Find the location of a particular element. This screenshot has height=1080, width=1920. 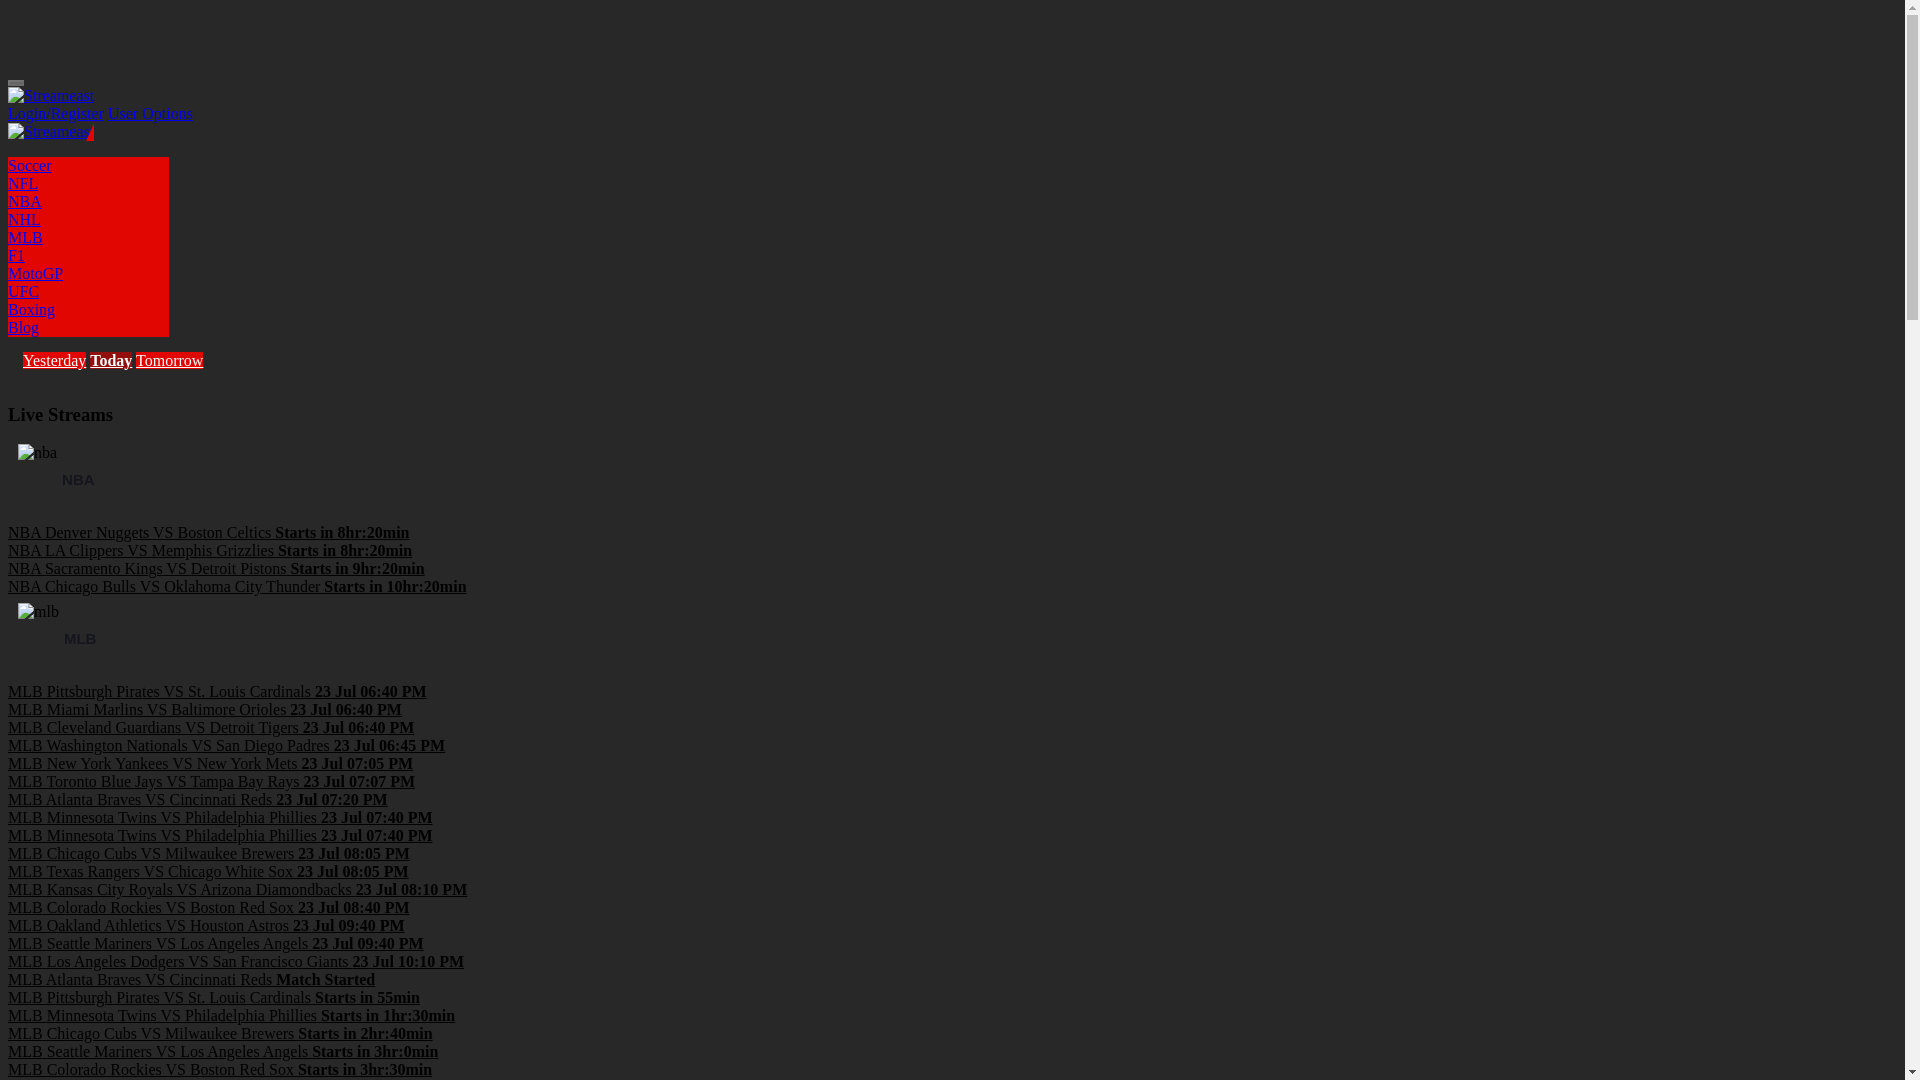

MLB Washington Nationals VS San Diego Padres 23 Jul 06:45 PM is located at coordinates (226, 744).